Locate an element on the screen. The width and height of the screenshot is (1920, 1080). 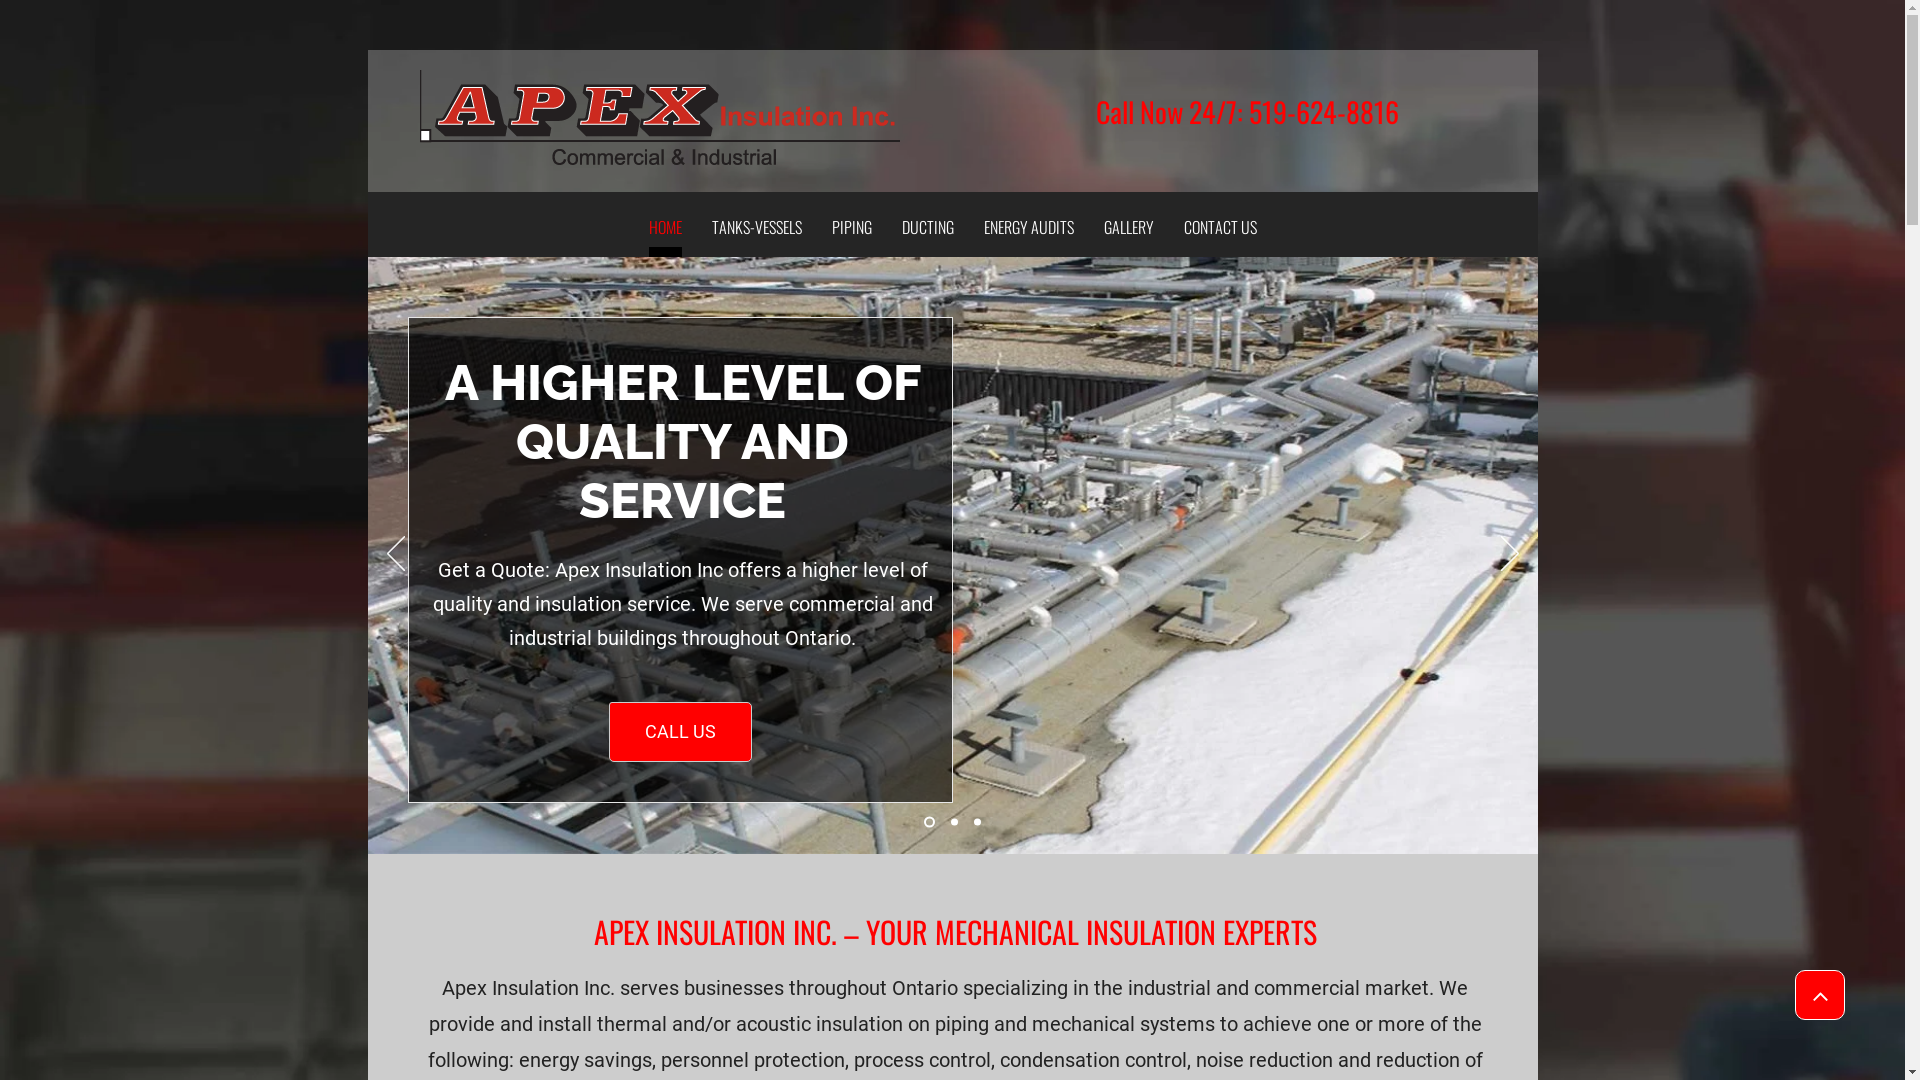
ENERGY AUDITS is located at coordinates (1028, 230).